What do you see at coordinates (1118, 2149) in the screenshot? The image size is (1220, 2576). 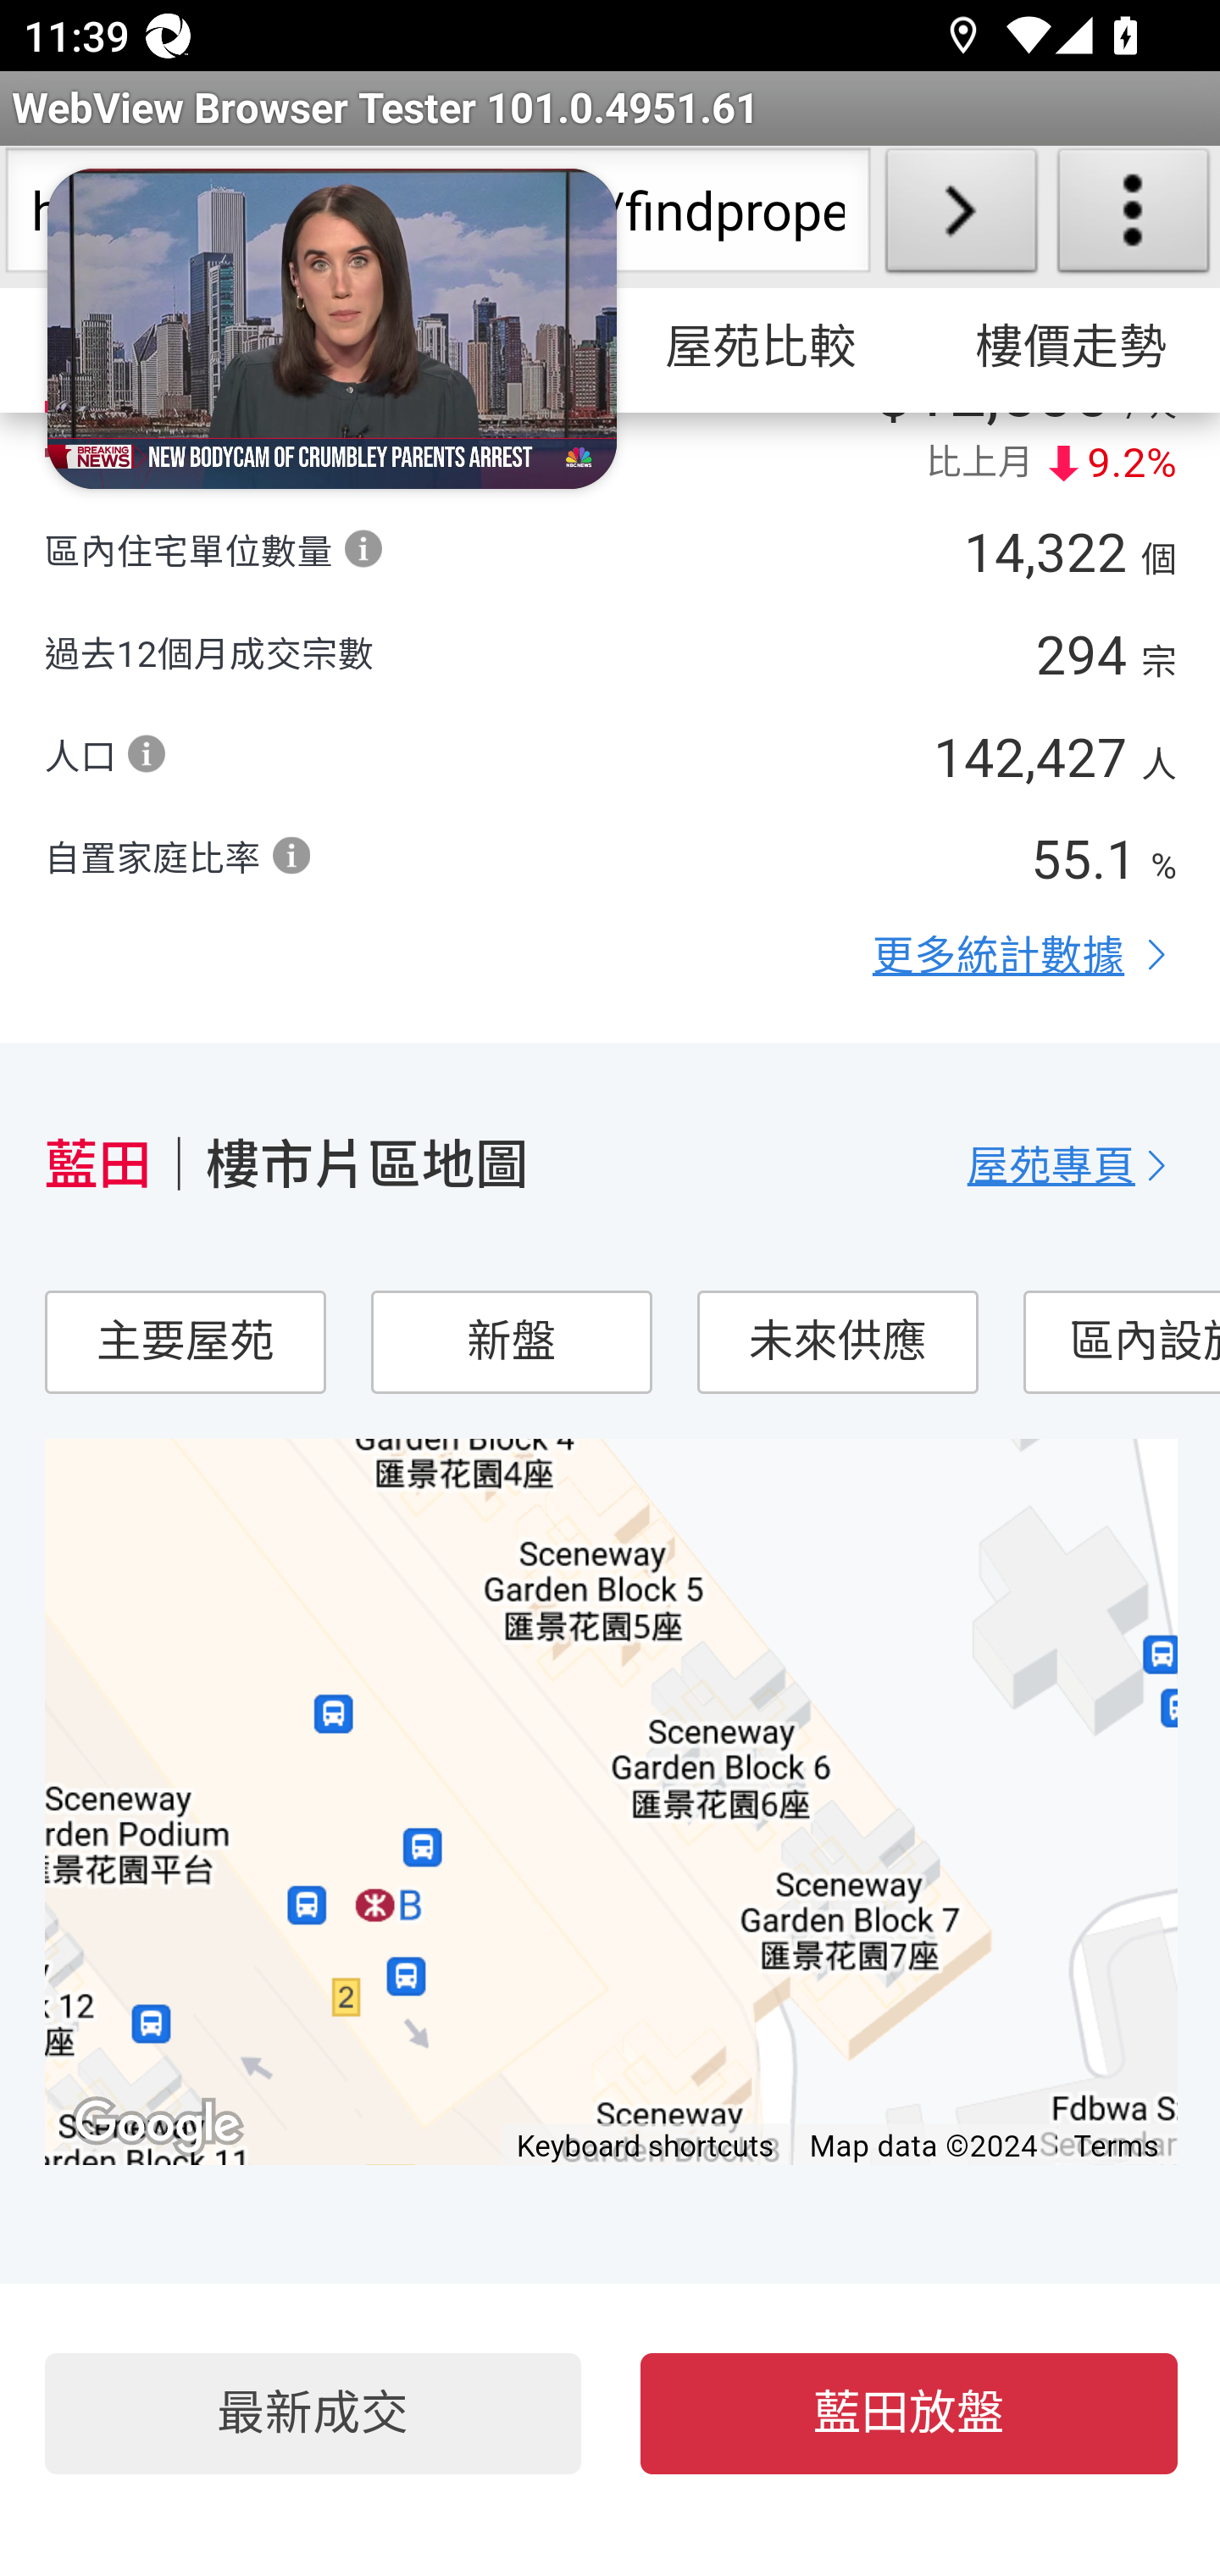 I see `Terms` at bounding box center [1118, 2149].